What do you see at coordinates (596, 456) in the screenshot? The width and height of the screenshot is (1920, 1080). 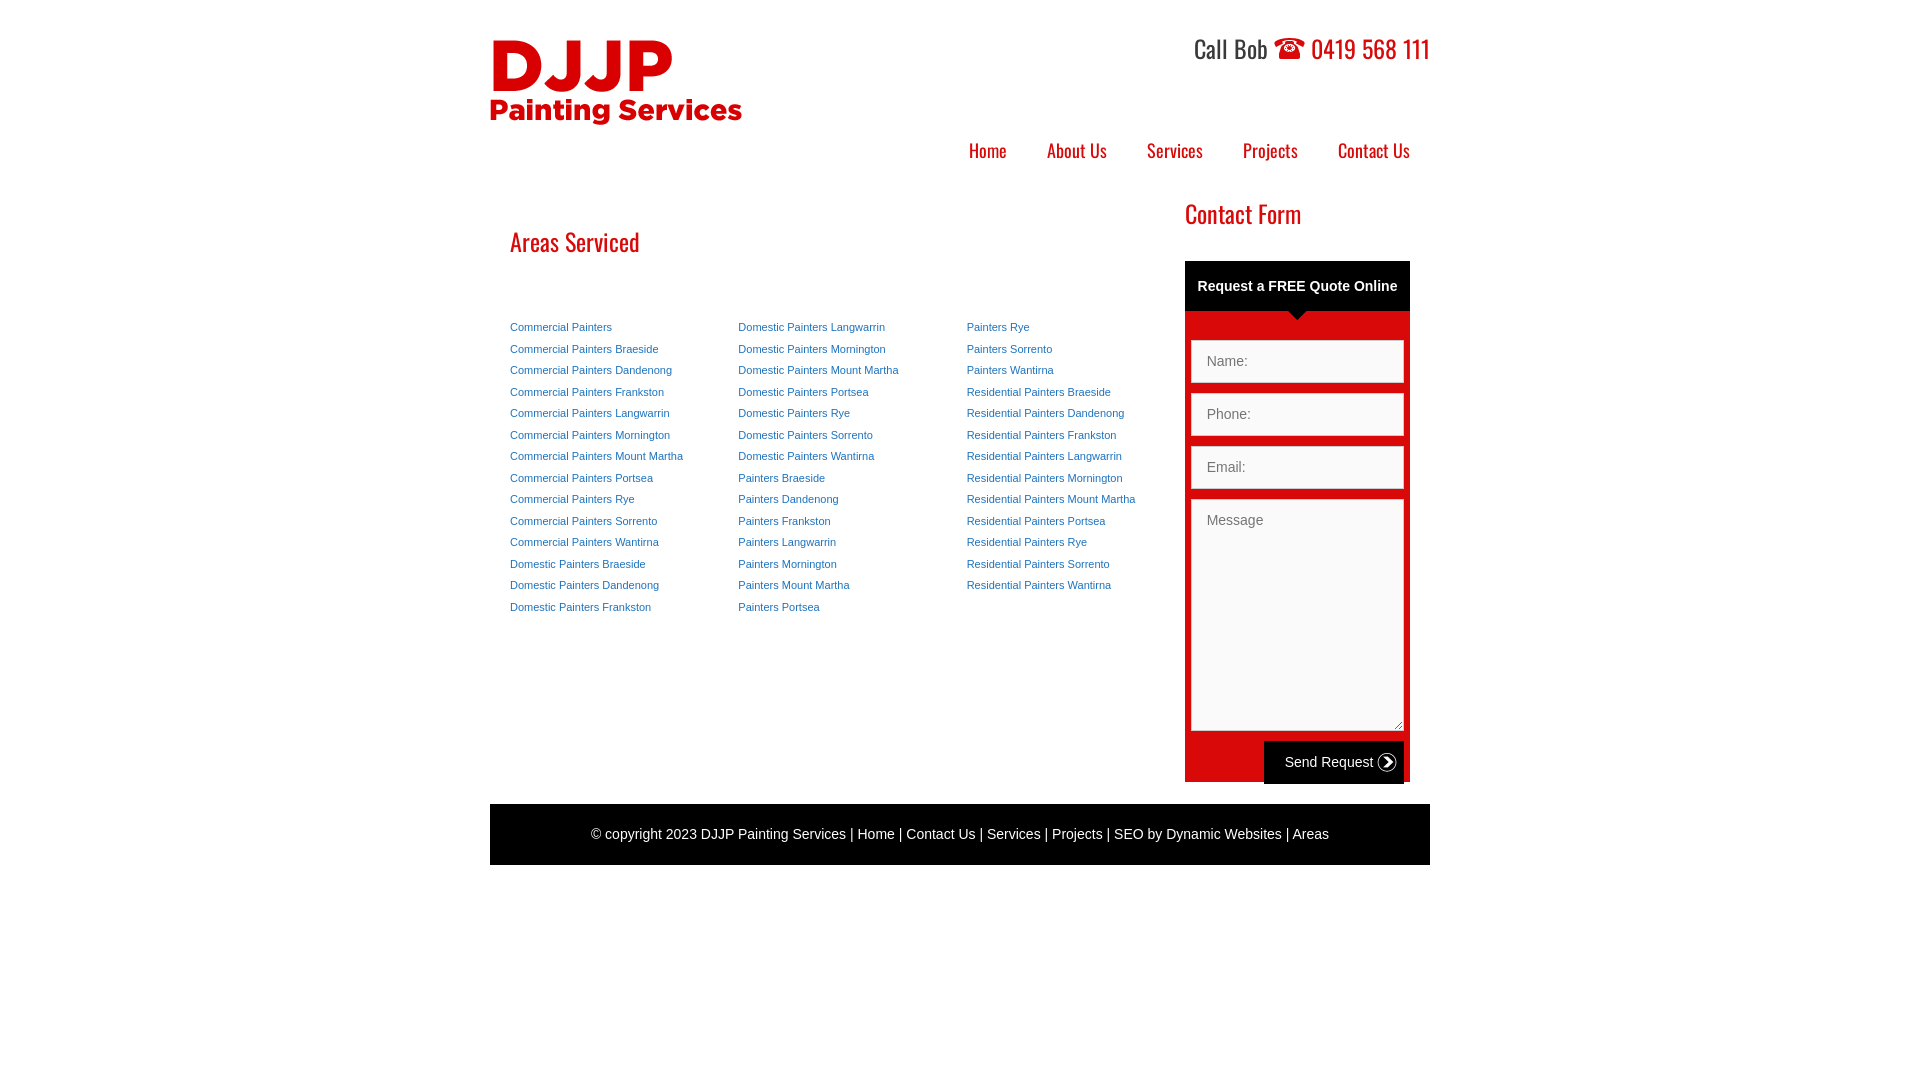 I see `Commercial Painters Mount Martha` at bounding box center [596, 456].